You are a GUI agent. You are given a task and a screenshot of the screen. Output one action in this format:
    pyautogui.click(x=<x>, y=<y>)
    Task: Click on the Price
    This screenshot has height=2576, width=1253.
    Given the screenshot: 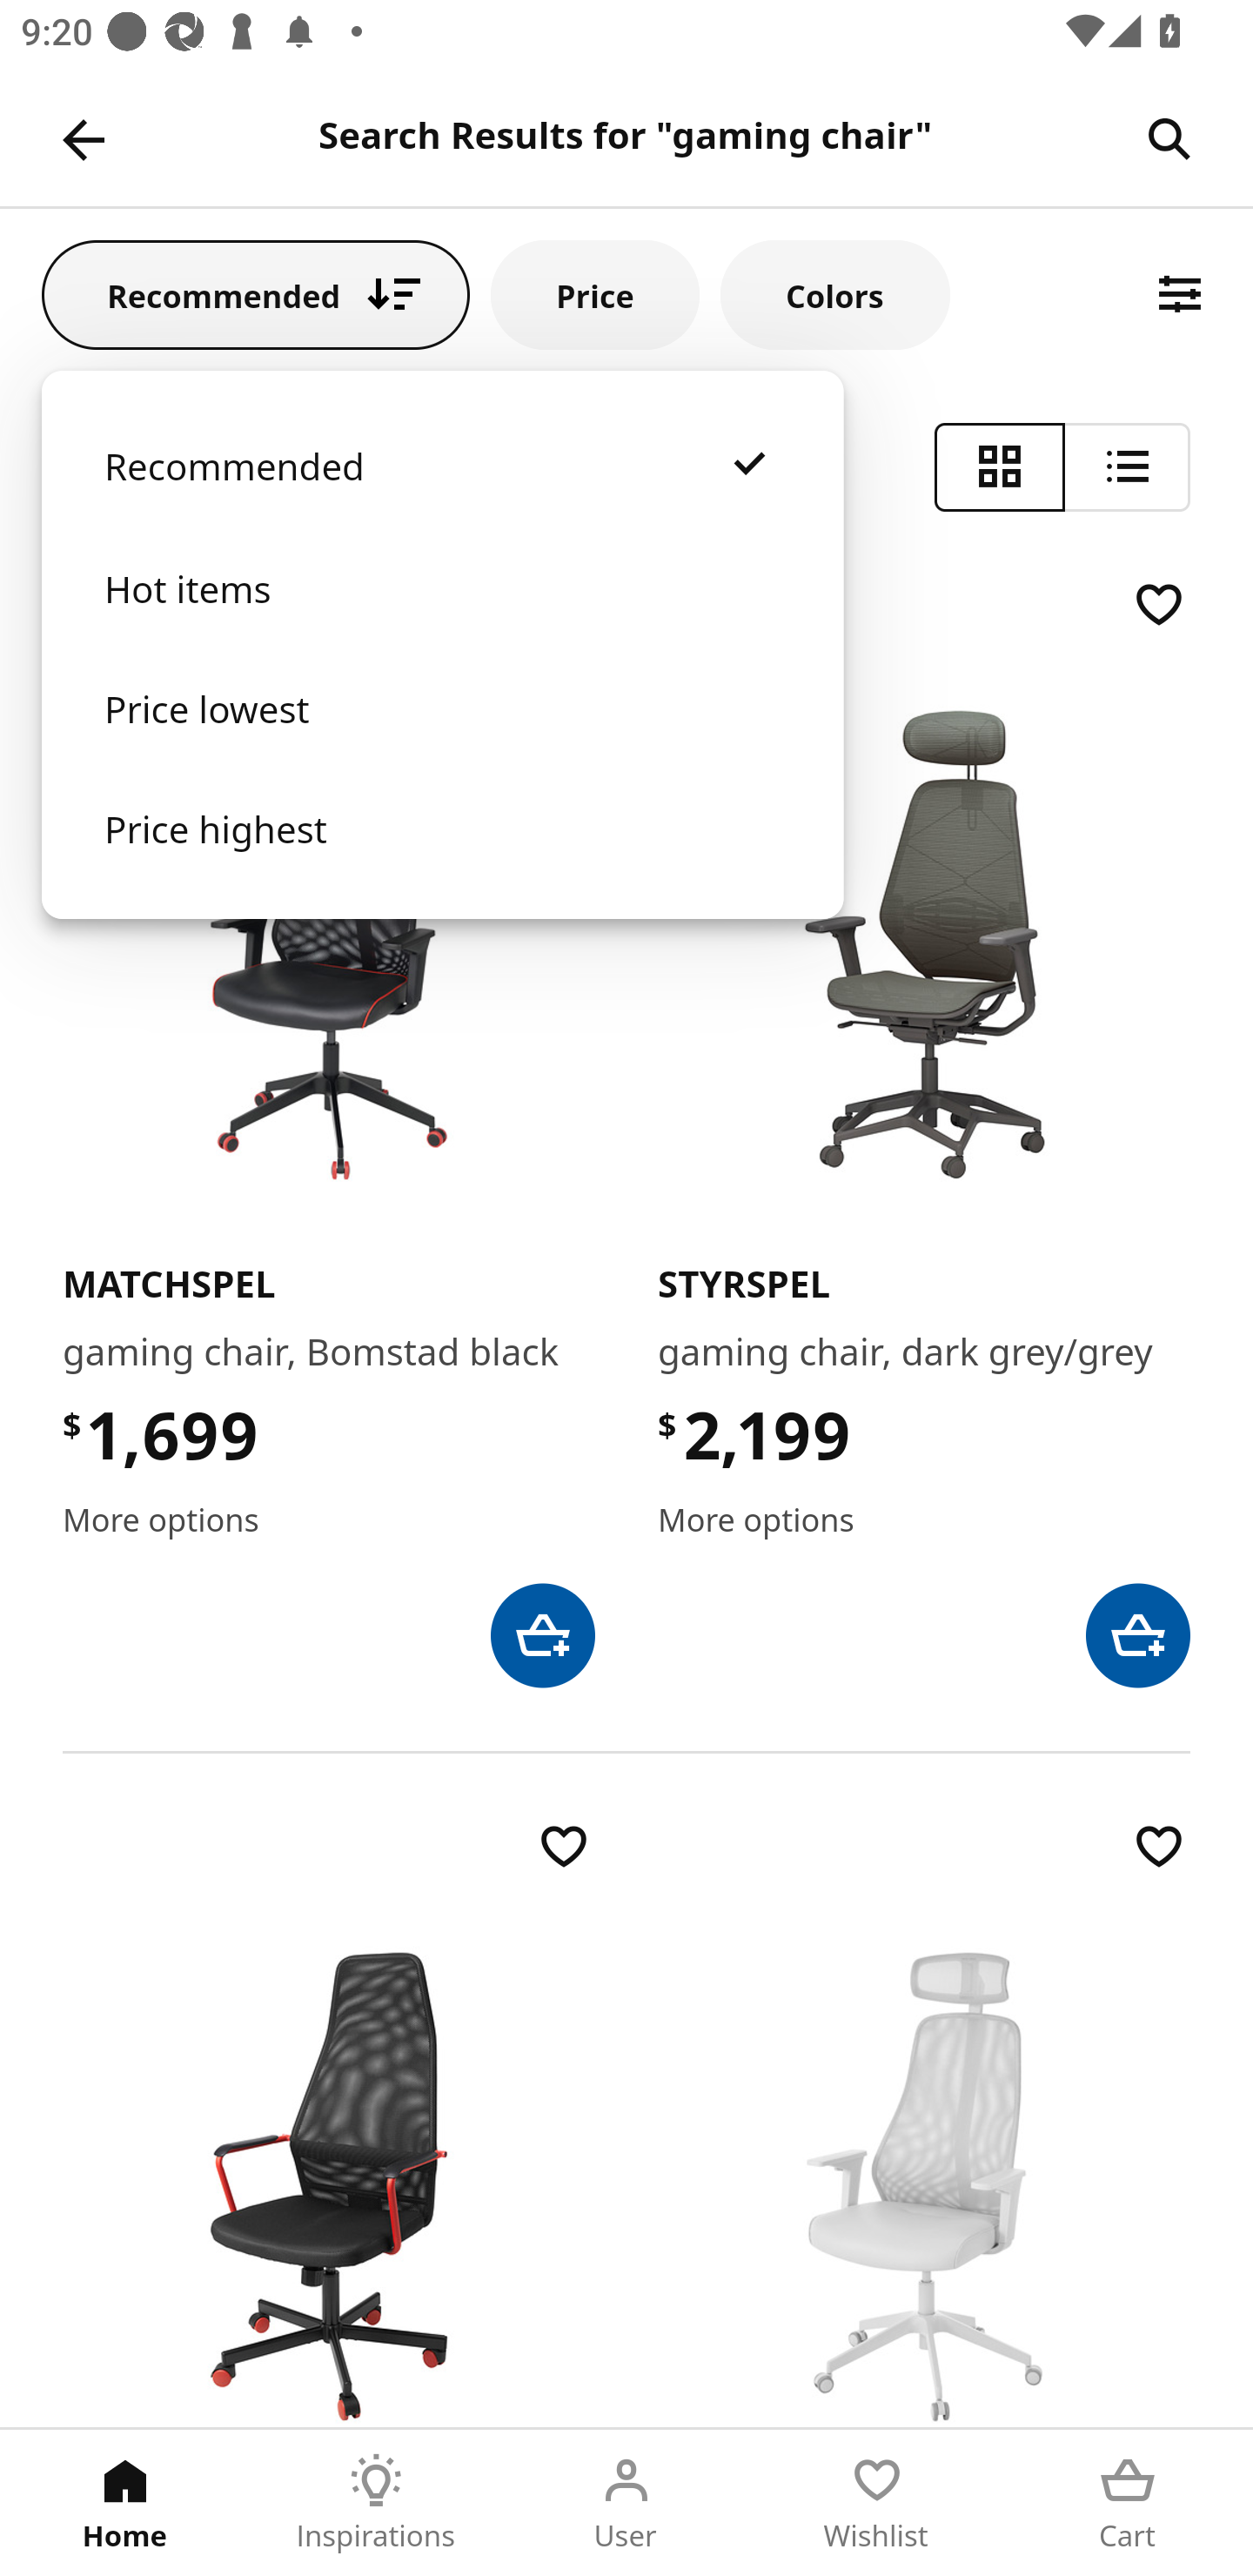 What is the action you would take?
    pyautogui.click(x=595, y=294)
    